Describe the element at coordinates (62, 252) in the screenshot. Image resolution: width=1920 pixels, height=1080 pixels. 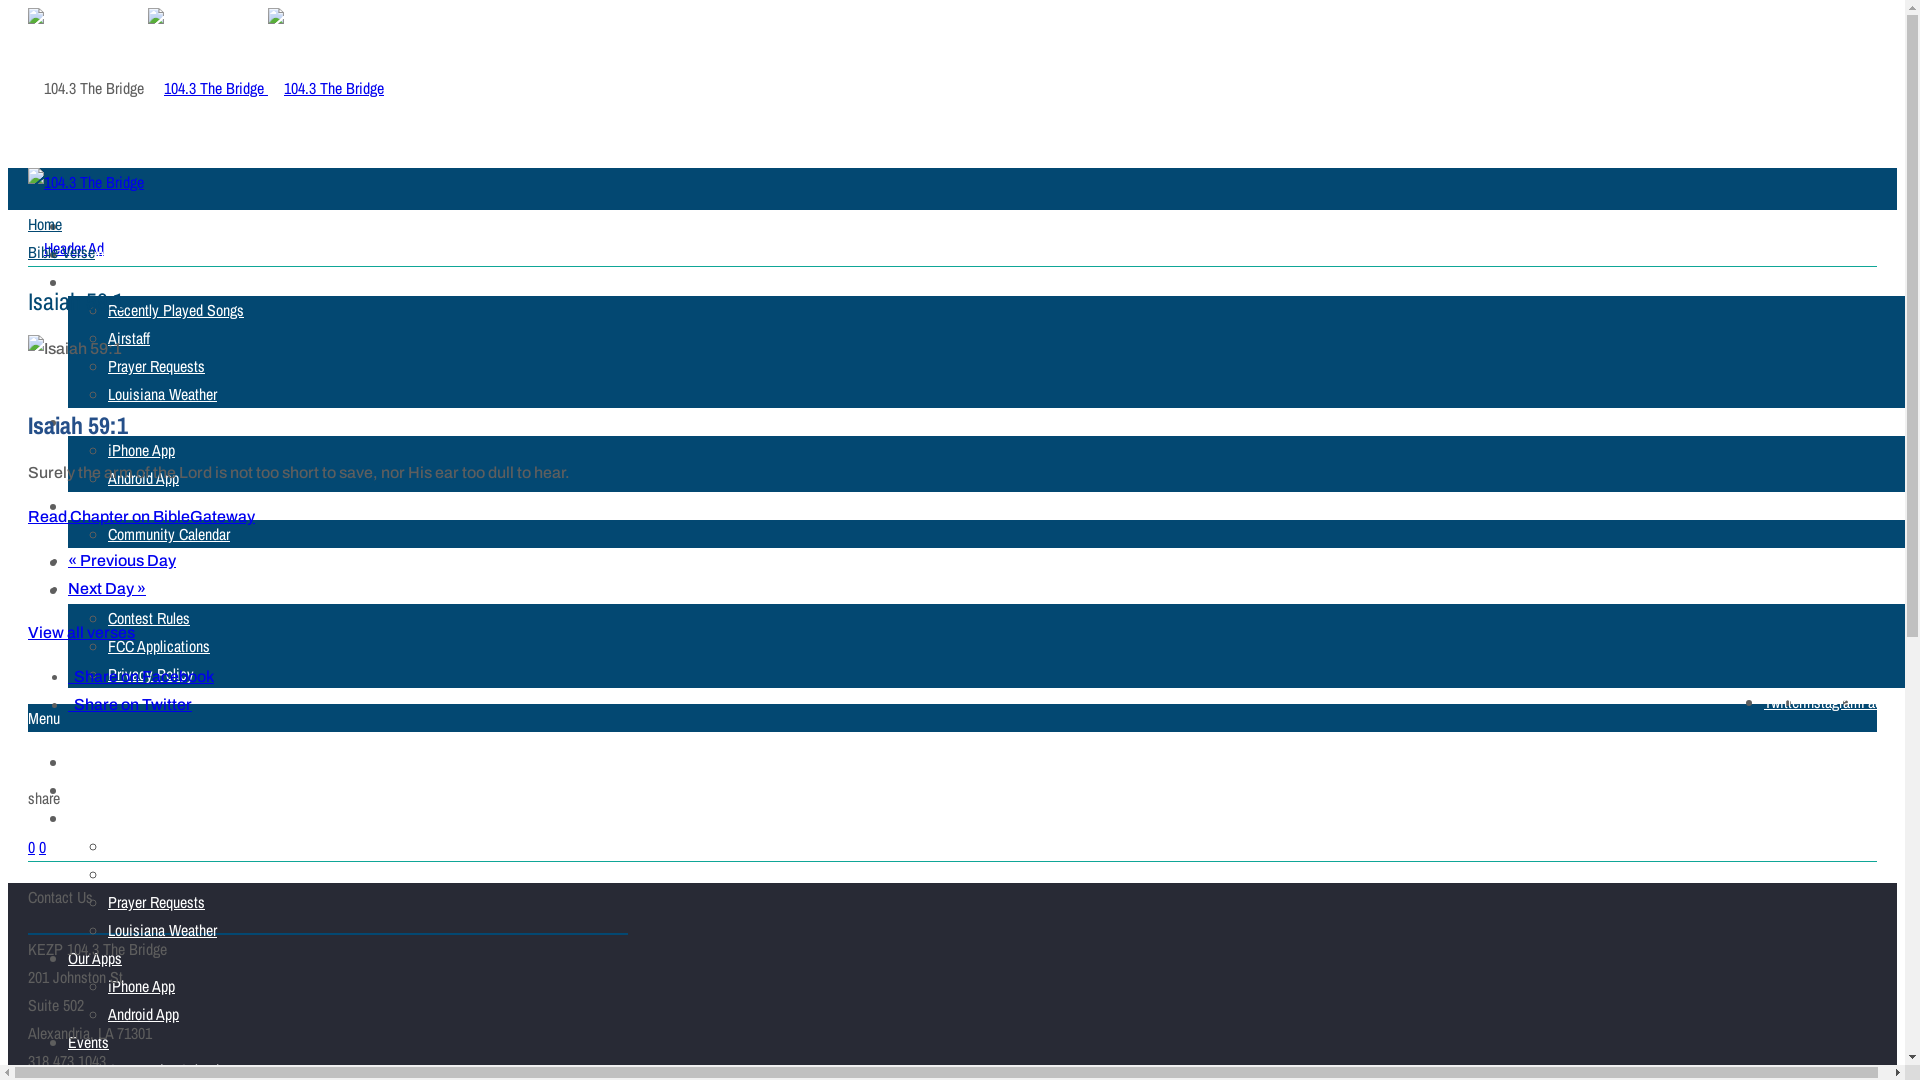
I see `Bible Verse` at that location.